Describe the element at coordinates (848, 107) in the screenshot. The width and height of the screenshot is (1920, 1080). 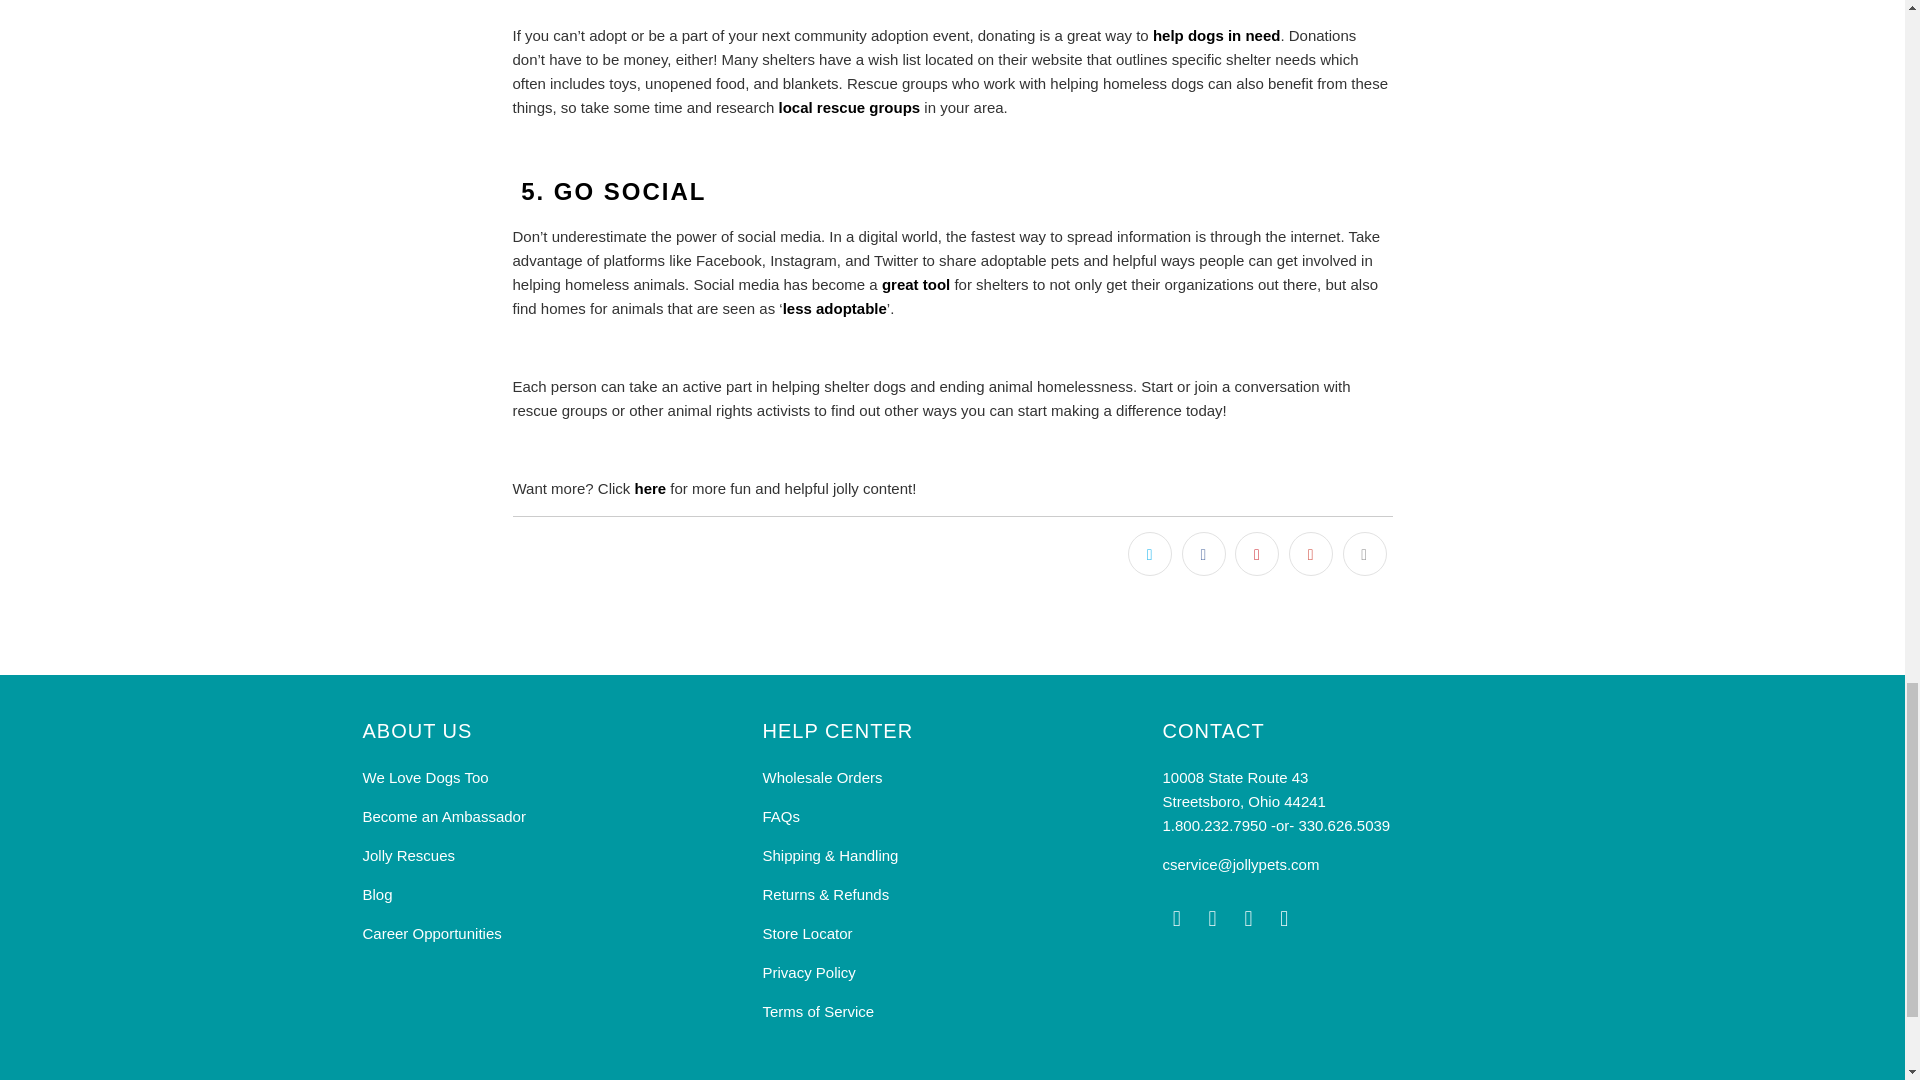
I see `Petfinder` at that location.